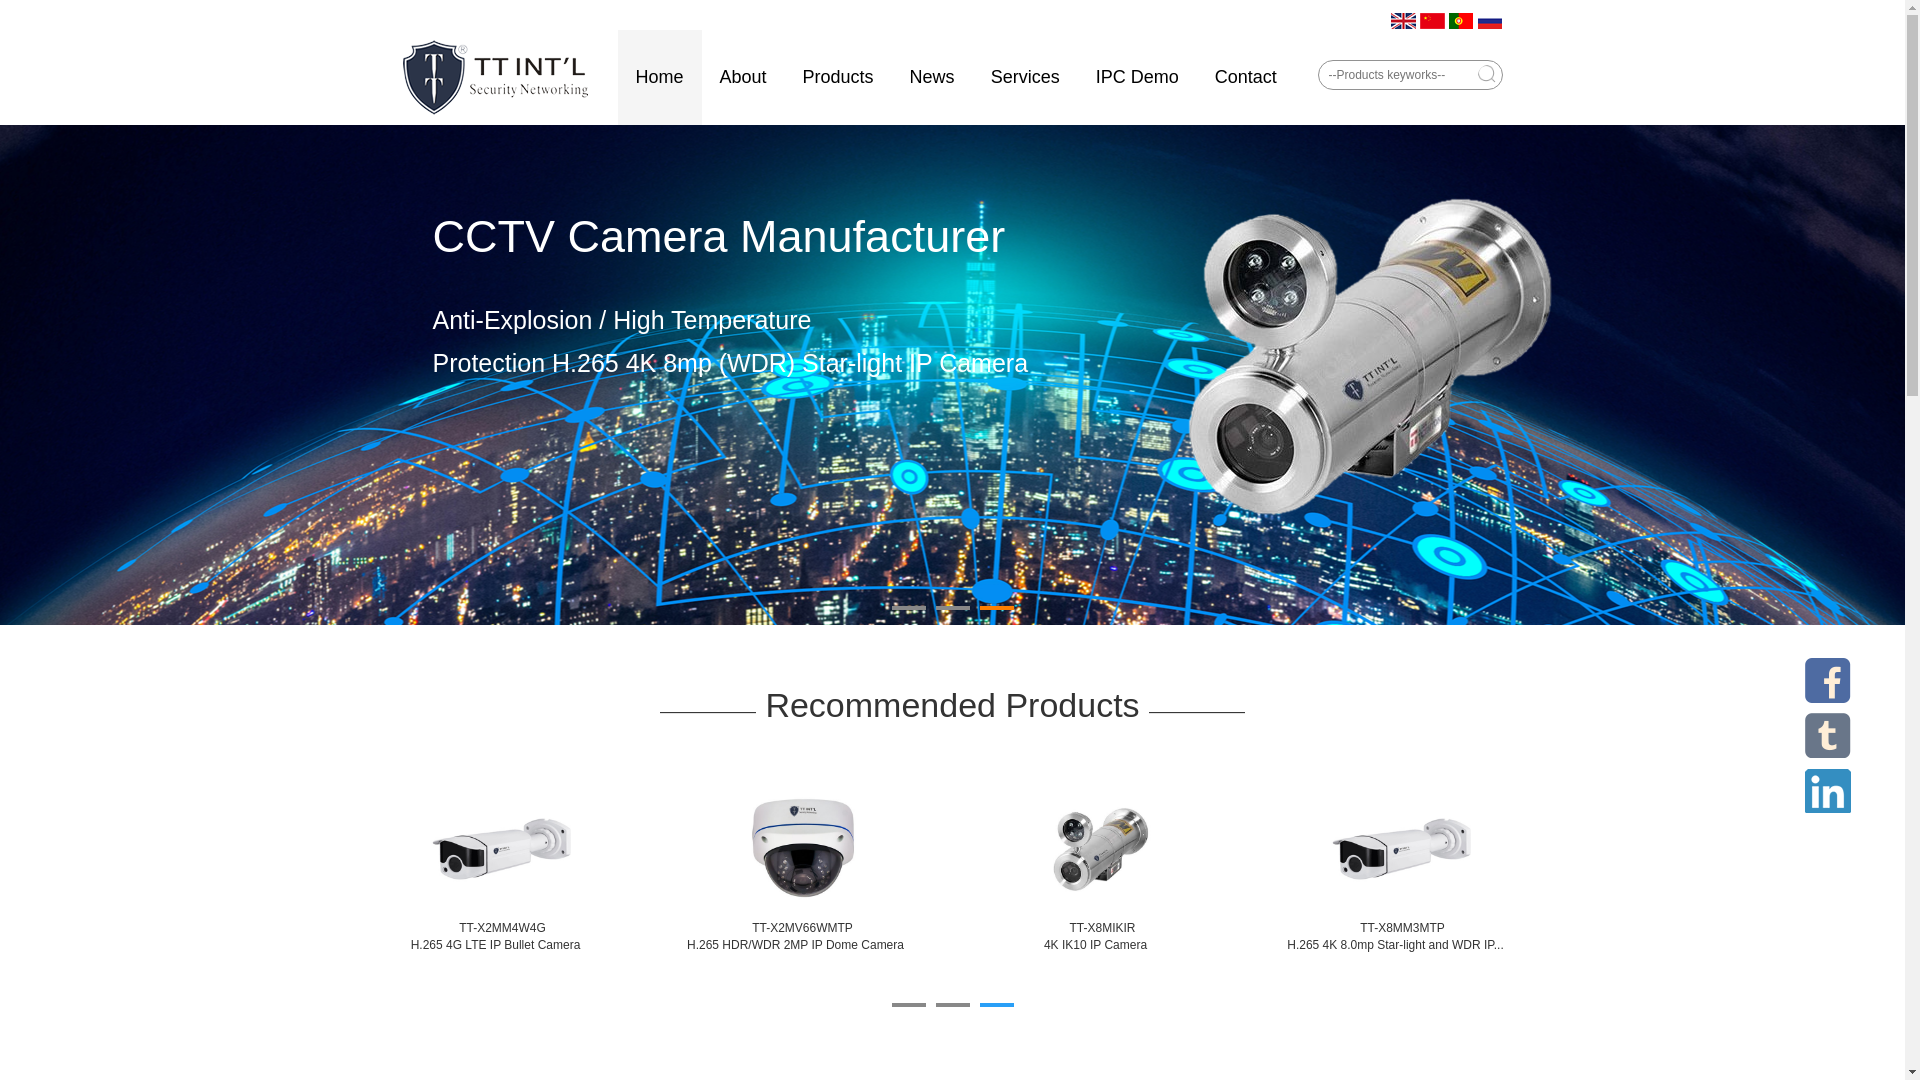 The width and height of the screenshot is (1920, 1080). What do you see at coordinates (932, 78) in the screenshot?
I see `News` at bounding box center [932, 78].